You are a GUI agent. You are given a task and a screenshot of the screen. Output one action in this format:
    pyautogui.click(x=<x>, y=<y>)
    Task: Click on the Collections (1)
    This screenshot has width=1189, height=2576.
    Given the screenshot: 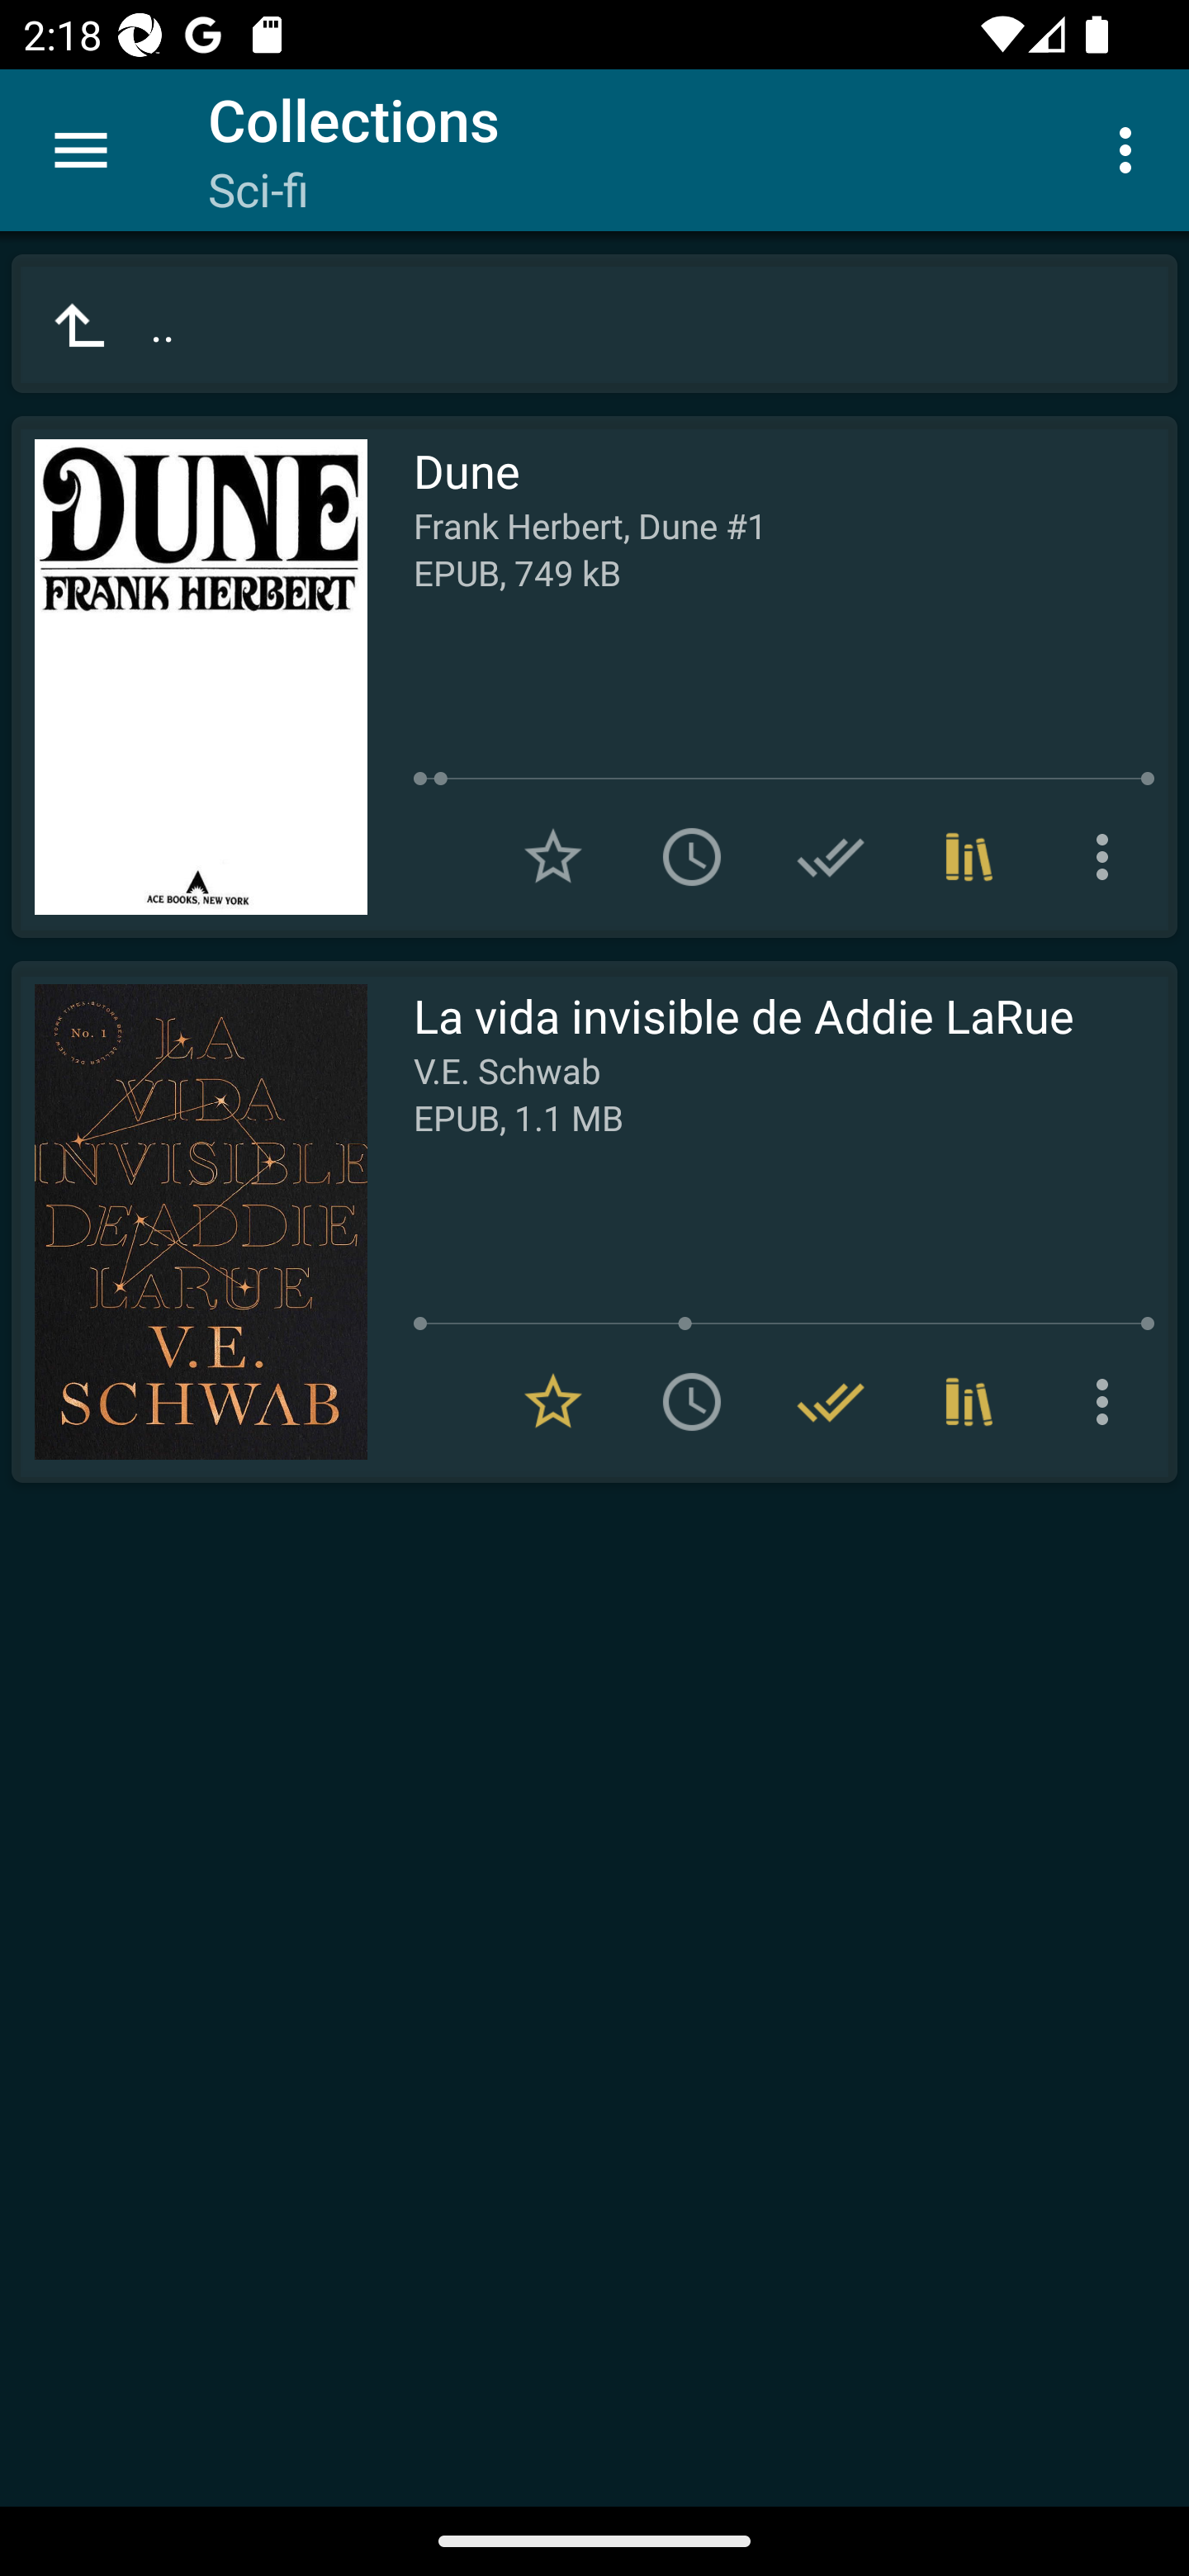 What is the action you would take?
    pyautogui.click(x=969, y=1401)
    